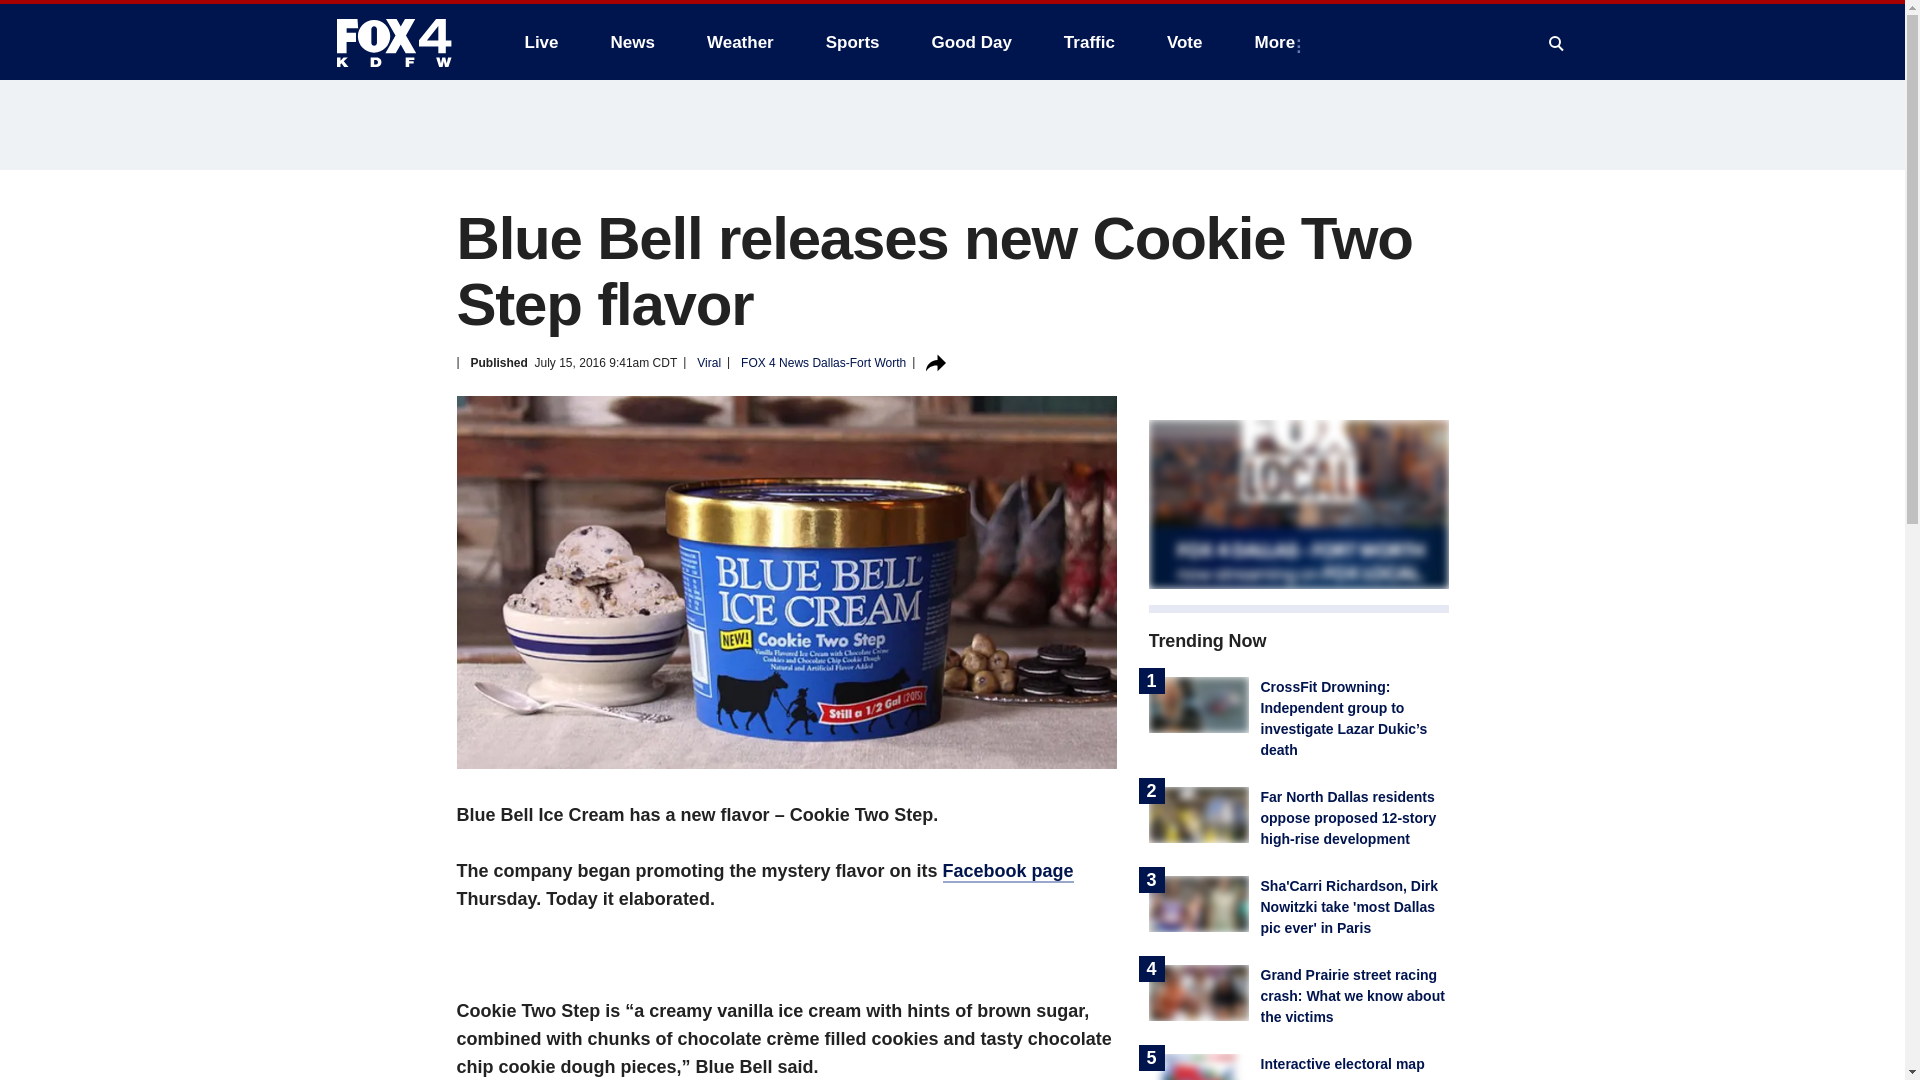 This screenshot has width=1920, height=1080. What do you see at coordinates (1278, 42) in the screenshot?
I see `More` at bounding box center [1278, 42].